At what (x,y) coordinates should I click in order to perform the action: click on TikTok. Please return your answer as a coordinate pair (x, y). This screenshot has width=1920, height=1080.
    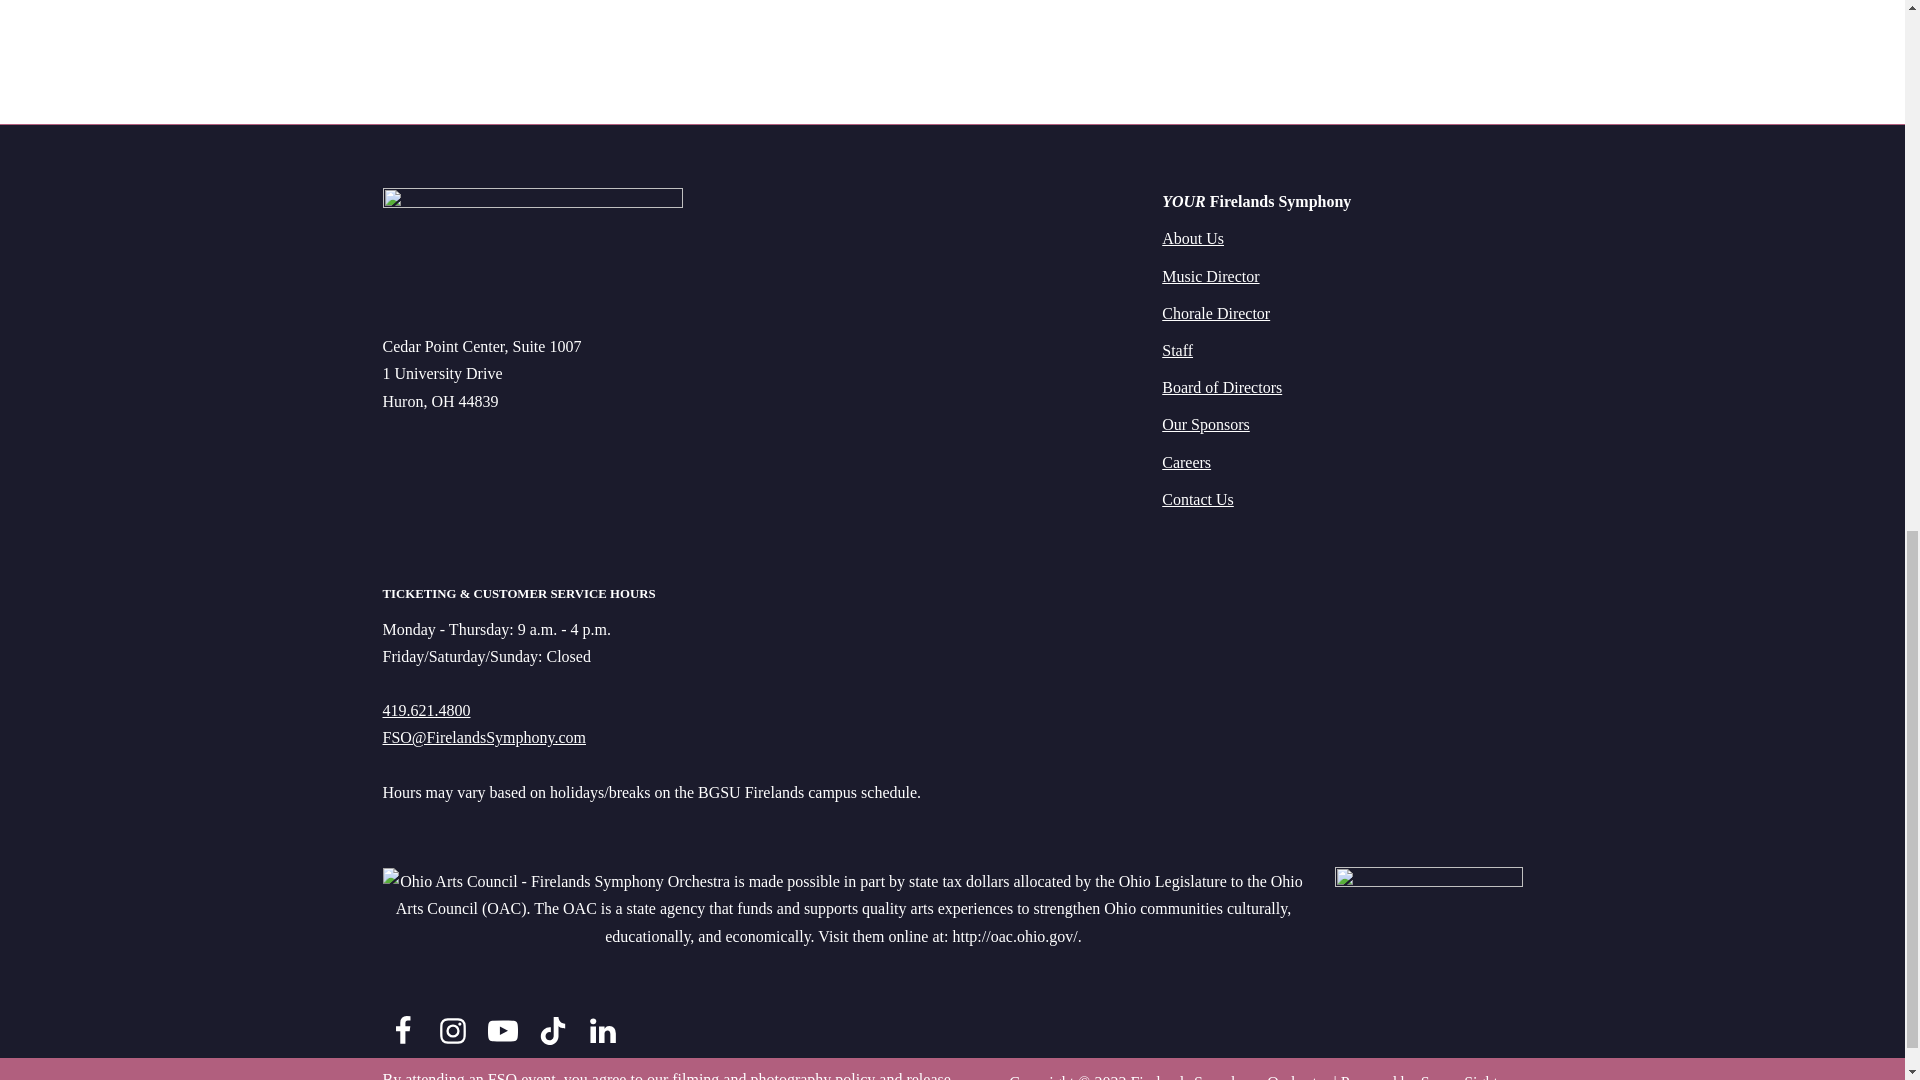
    Looking at the image, I should click on (552, 1031).